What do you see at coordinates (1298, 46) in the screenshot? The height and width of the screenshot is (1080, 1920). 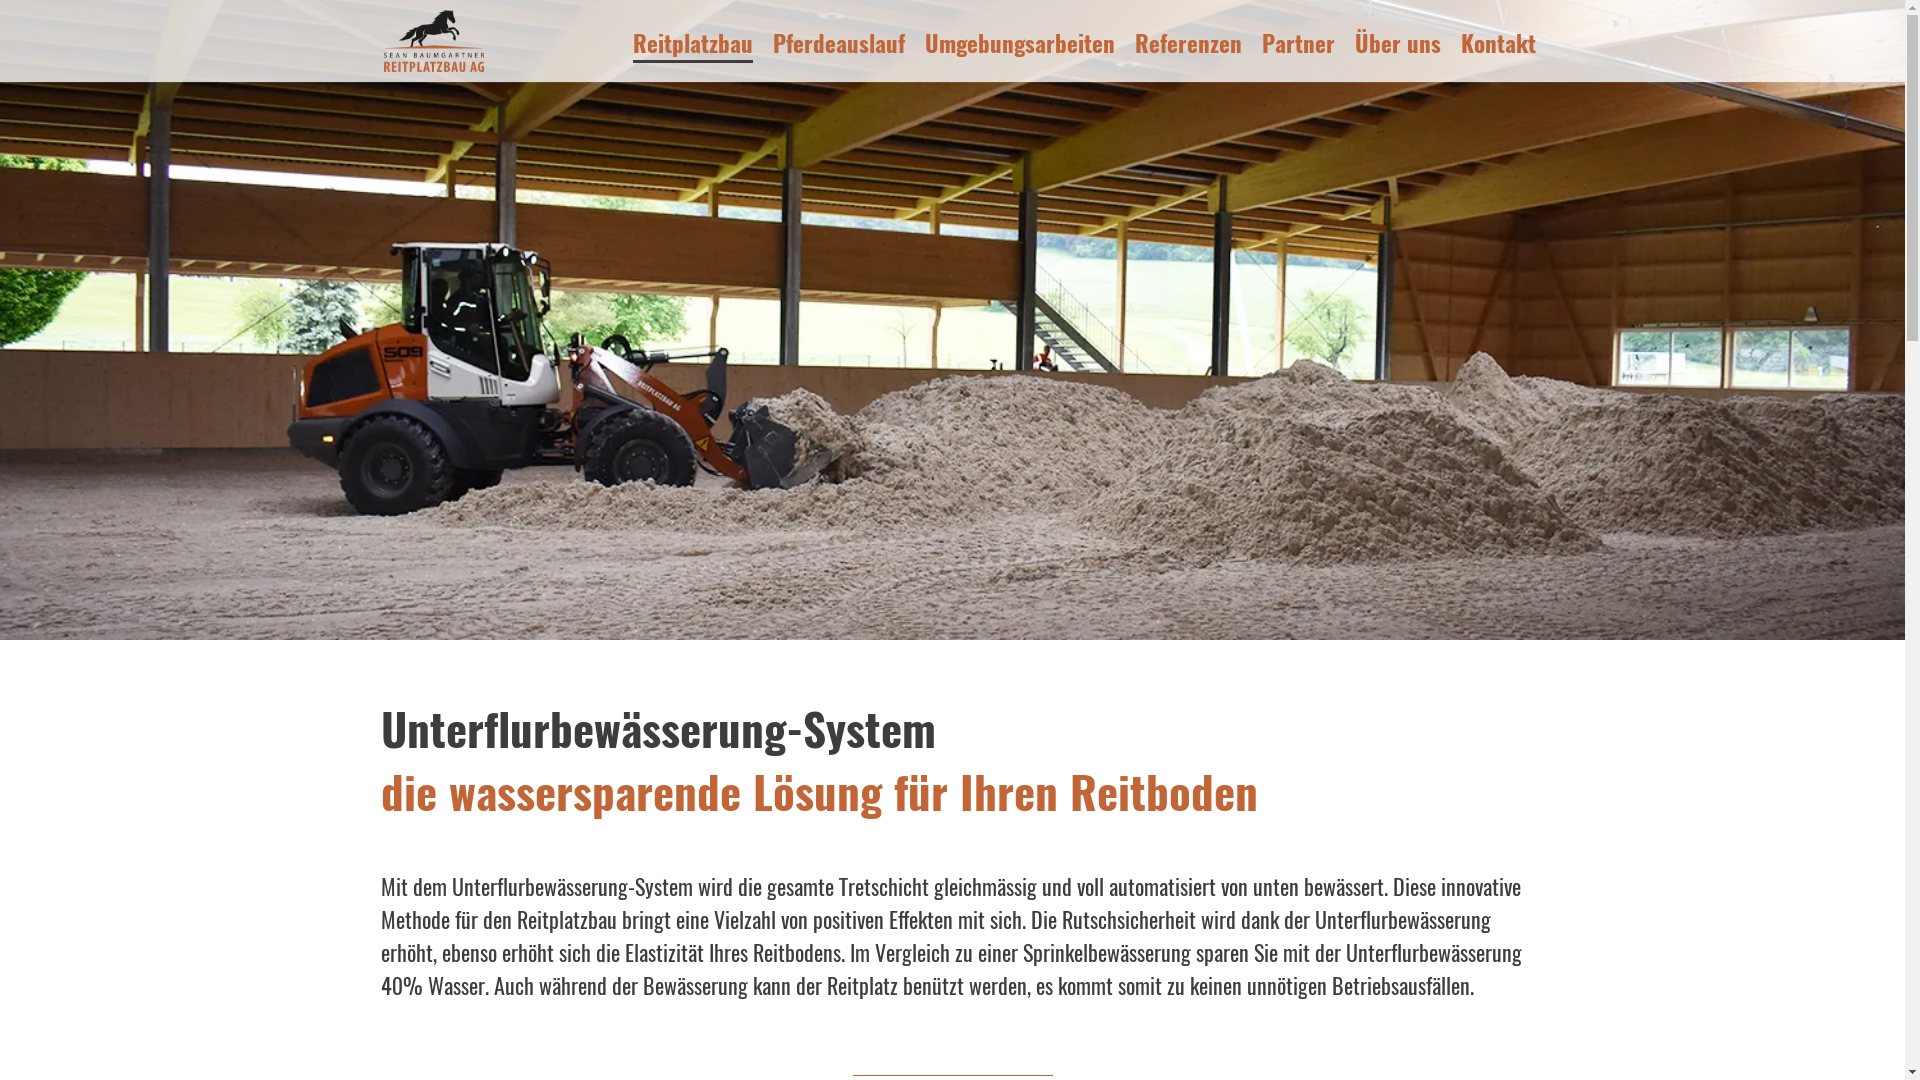 I see `Partner` at bounding box center [1298, 46].